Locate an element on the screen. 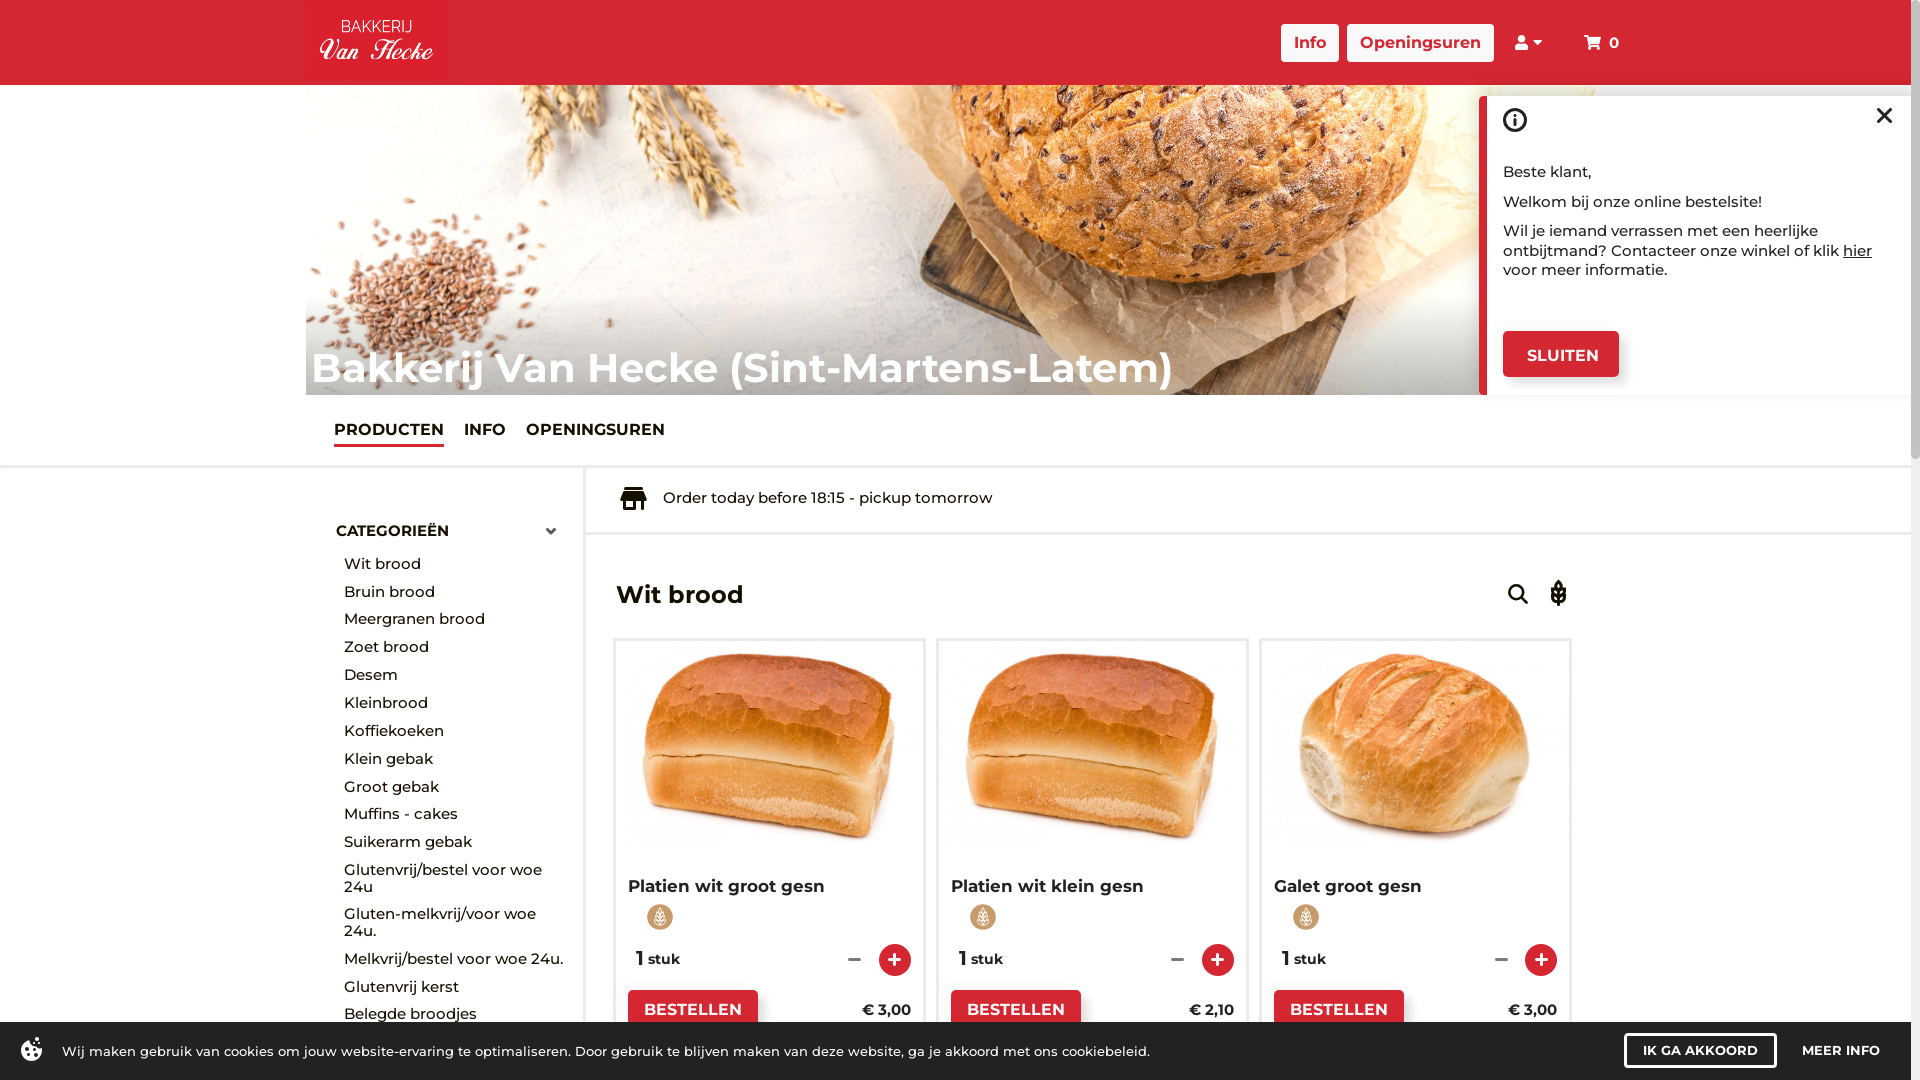  Order today before 18:15 - pickup tomorrow is located at coordinates (806, 498).